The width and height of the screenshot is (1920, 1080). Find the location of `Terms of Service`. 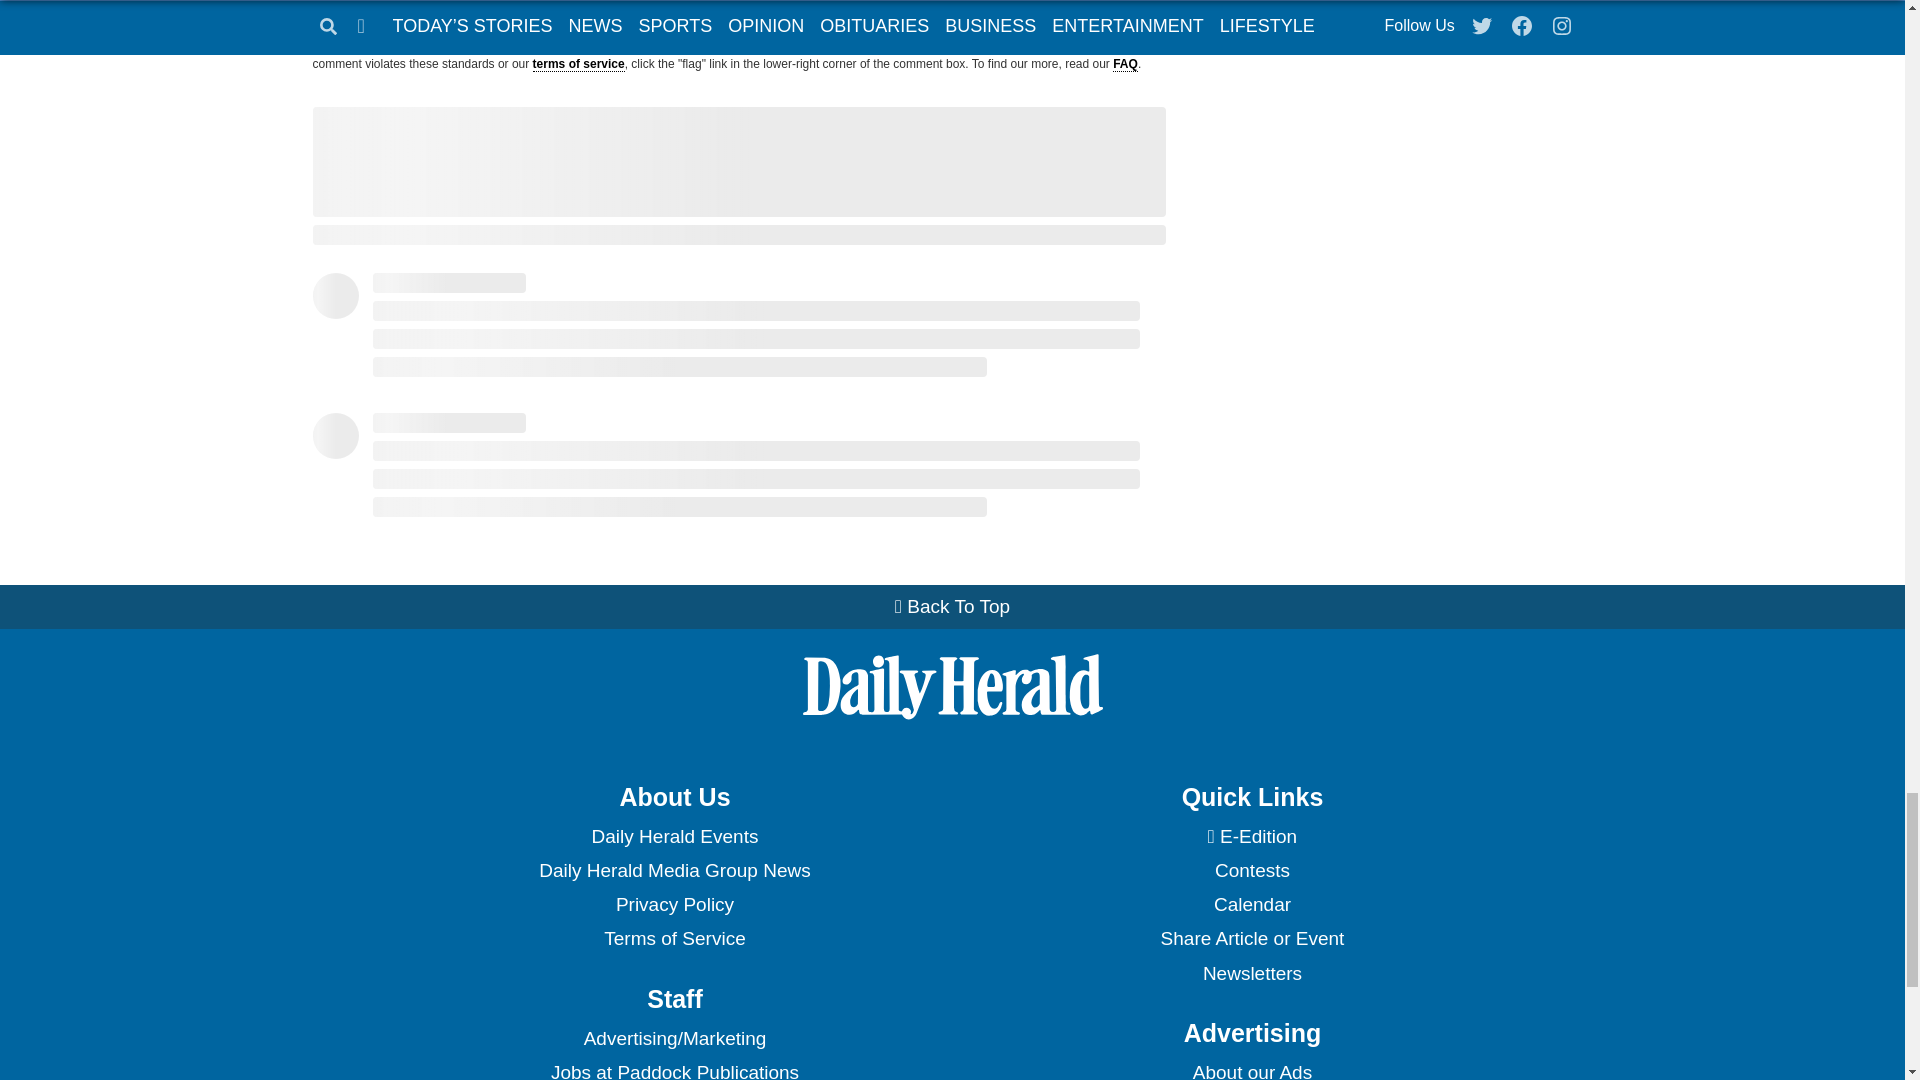

Terms of Service is located at coordinates (674, 938).